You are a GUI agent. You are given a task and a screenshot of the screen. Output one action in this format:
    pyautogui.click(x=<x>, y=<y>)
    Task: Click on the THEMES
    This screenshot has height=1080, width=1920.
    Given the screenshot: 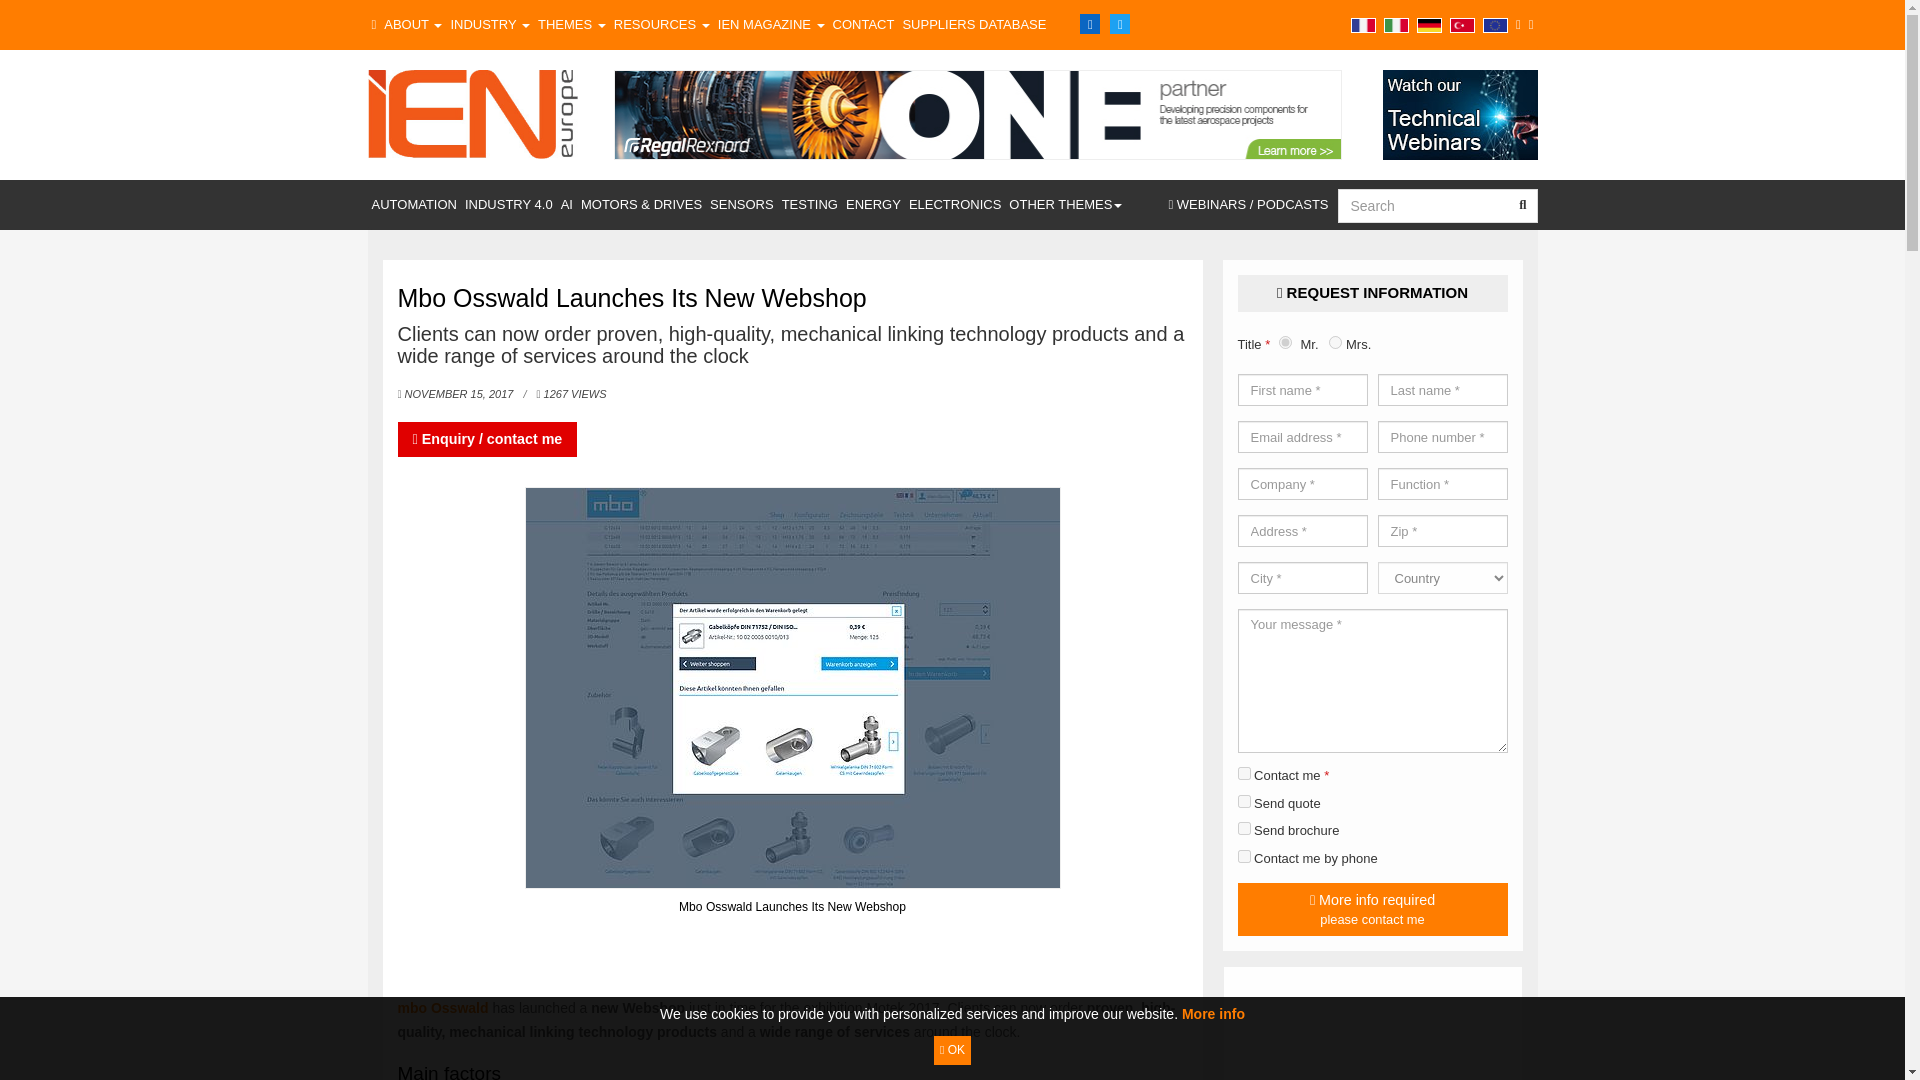 What is the action you would take?
    pyautogui.click(x=572, y=24)
    